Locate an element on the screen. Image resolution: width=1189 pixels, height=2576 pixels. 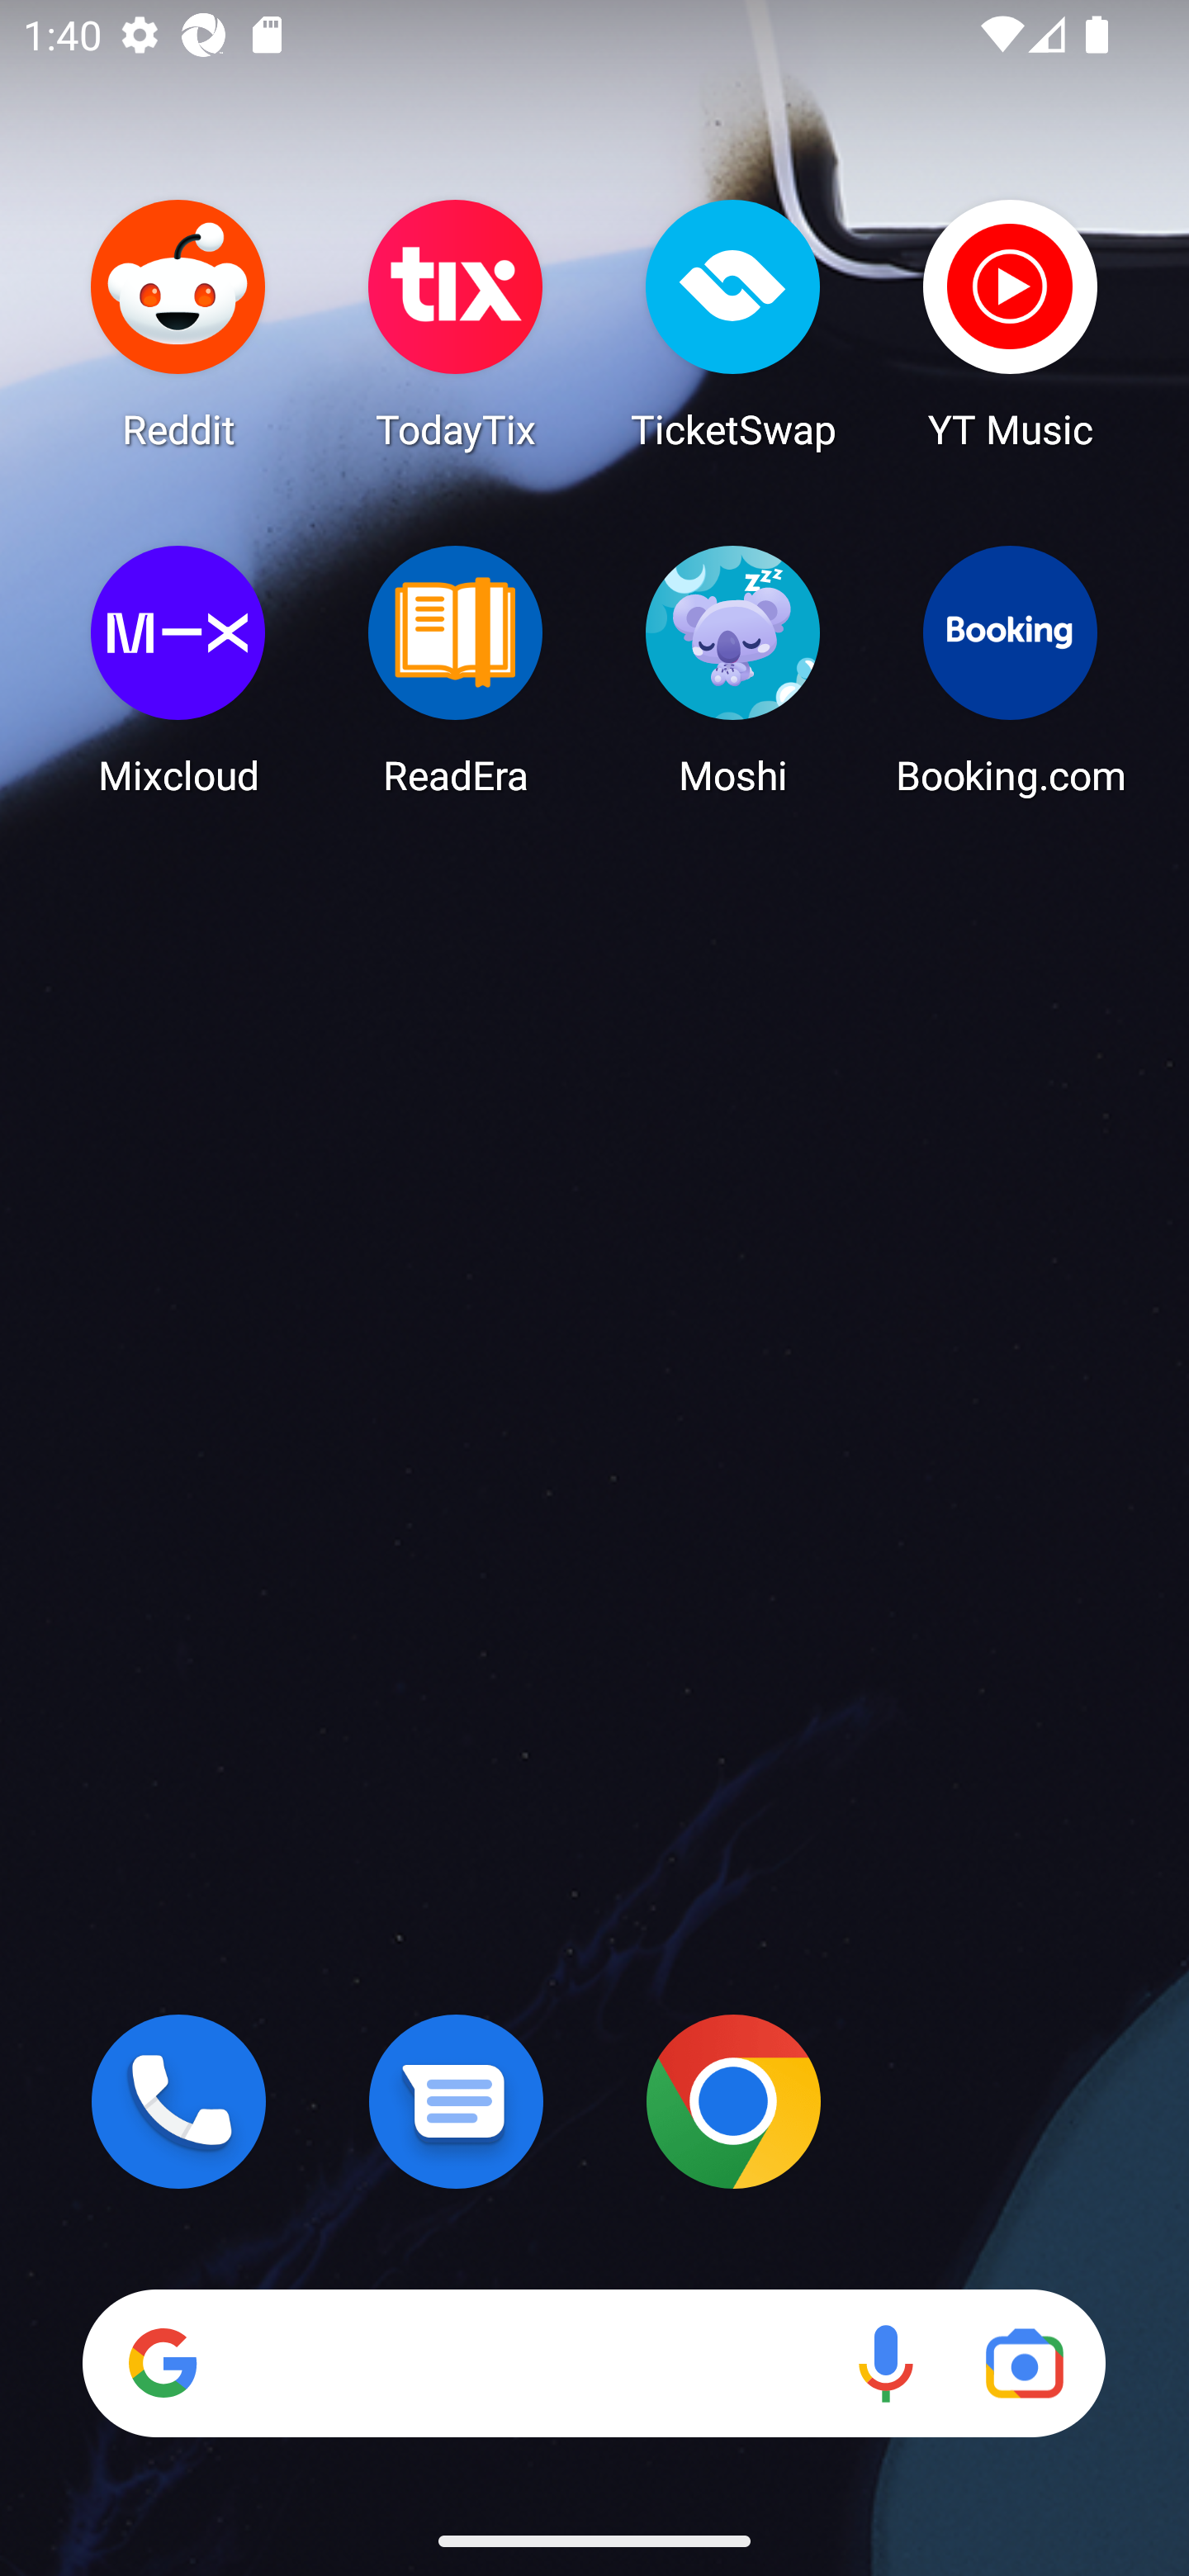
YT Music is located at coordinates (1011, 324).